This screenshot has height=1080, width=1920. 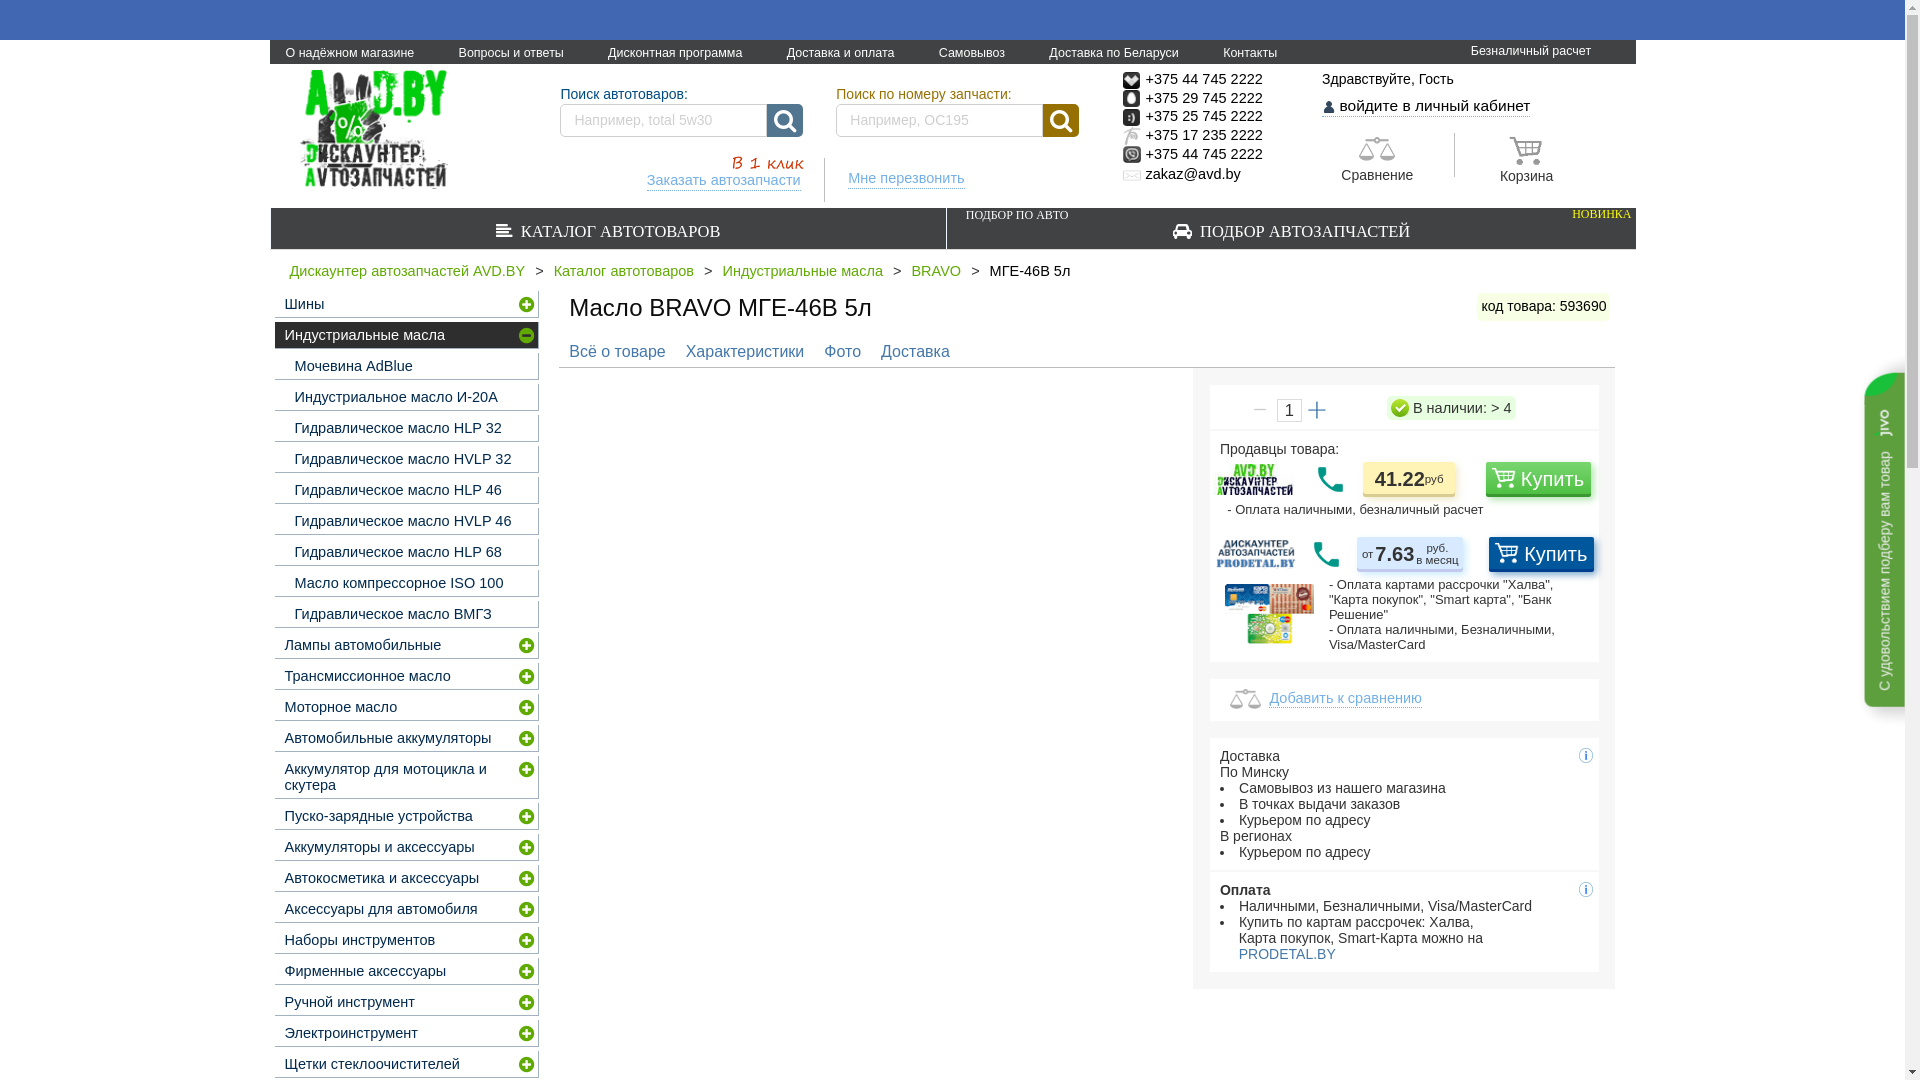 I want to click on +375 29 745 2222, so click(x=1193, y=98).